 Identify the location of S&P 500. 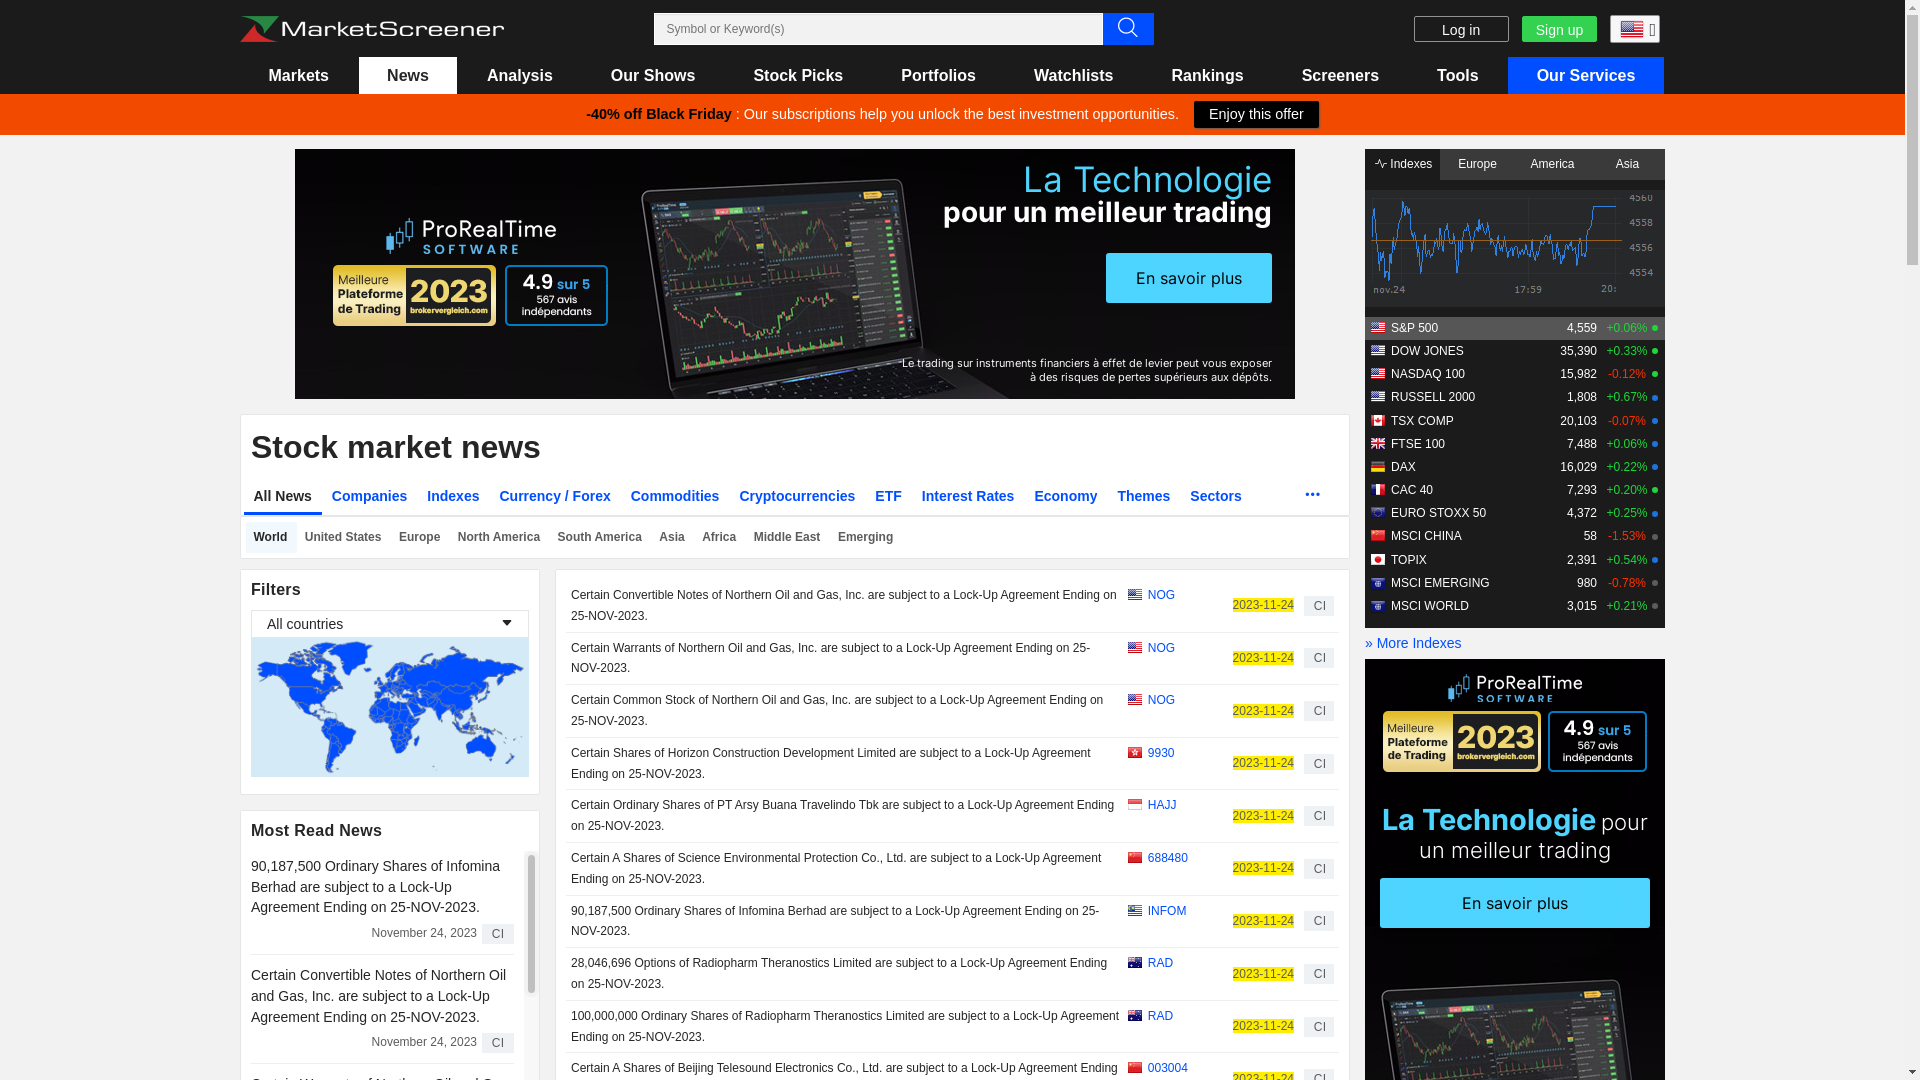
(1414, 328).